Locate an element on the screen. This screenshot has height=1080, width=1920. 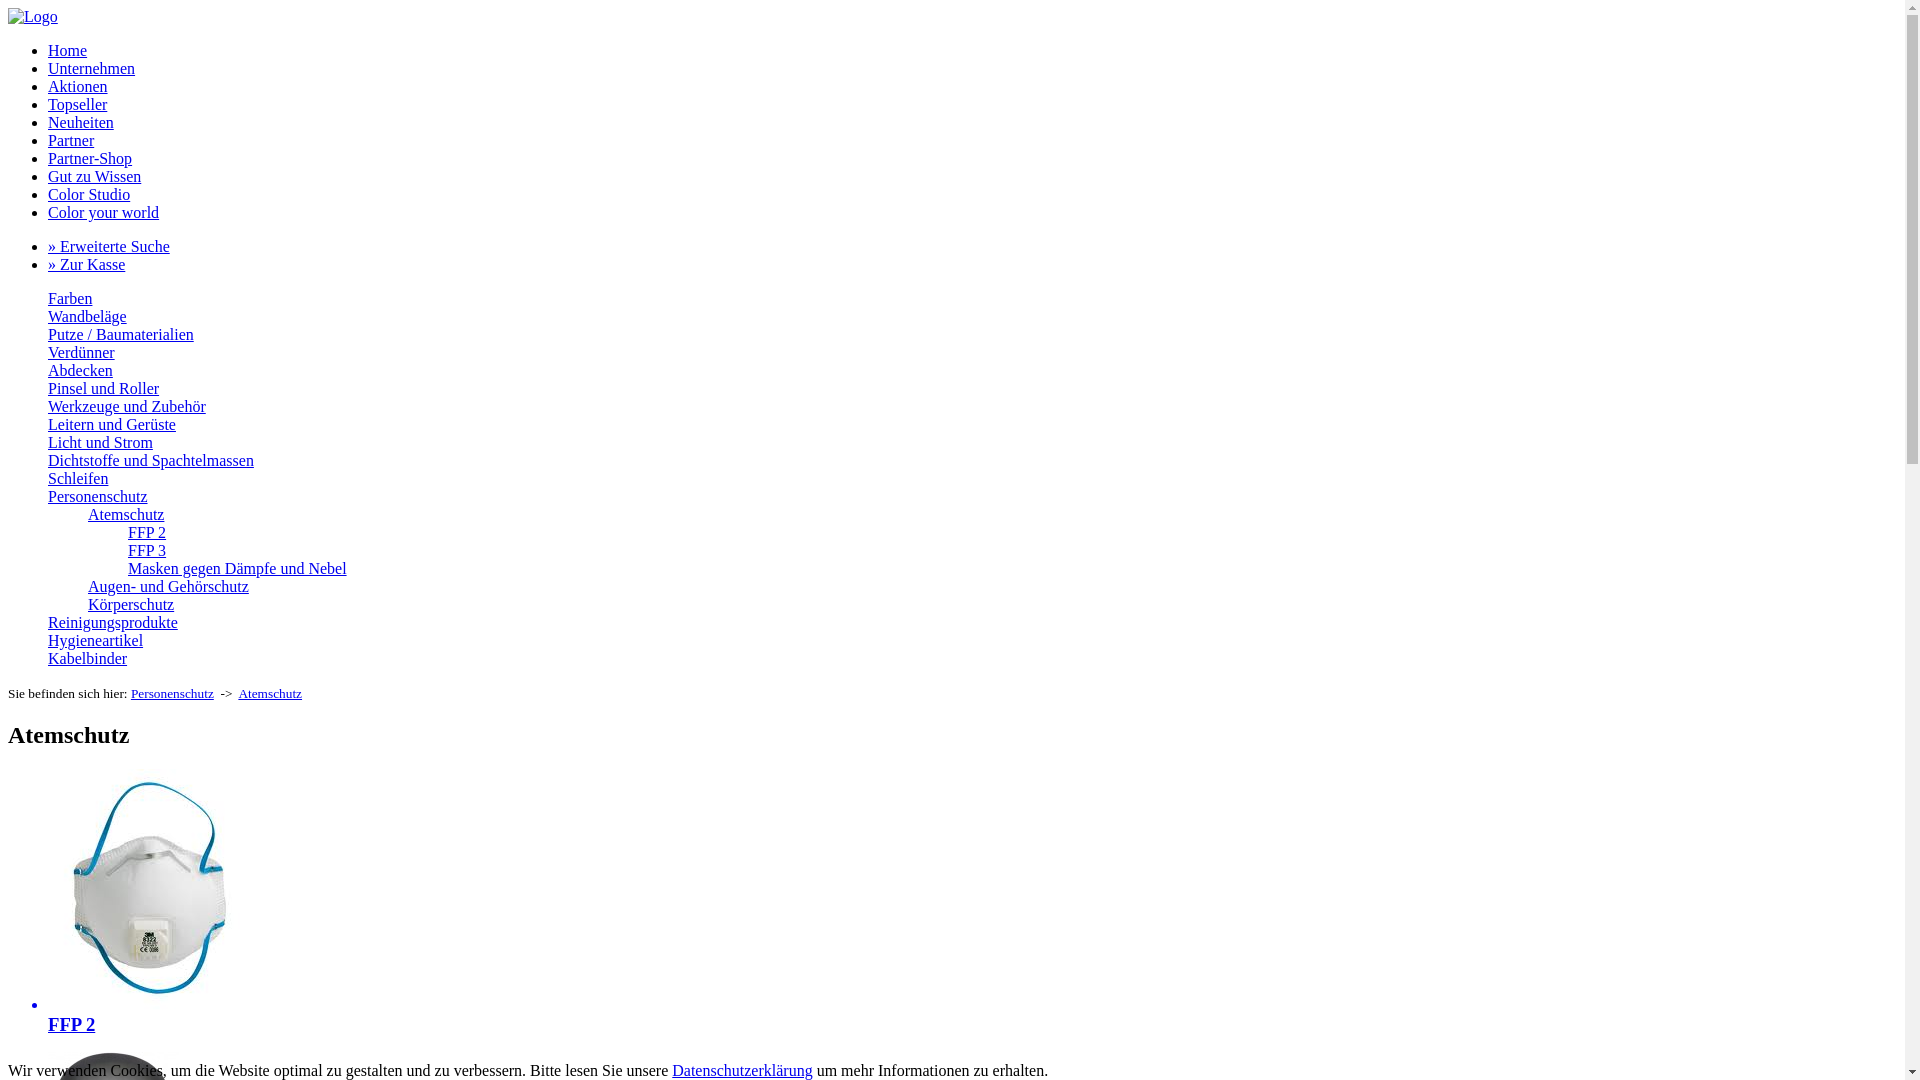
Hygieneartikel is located at coordinates (96, 640).